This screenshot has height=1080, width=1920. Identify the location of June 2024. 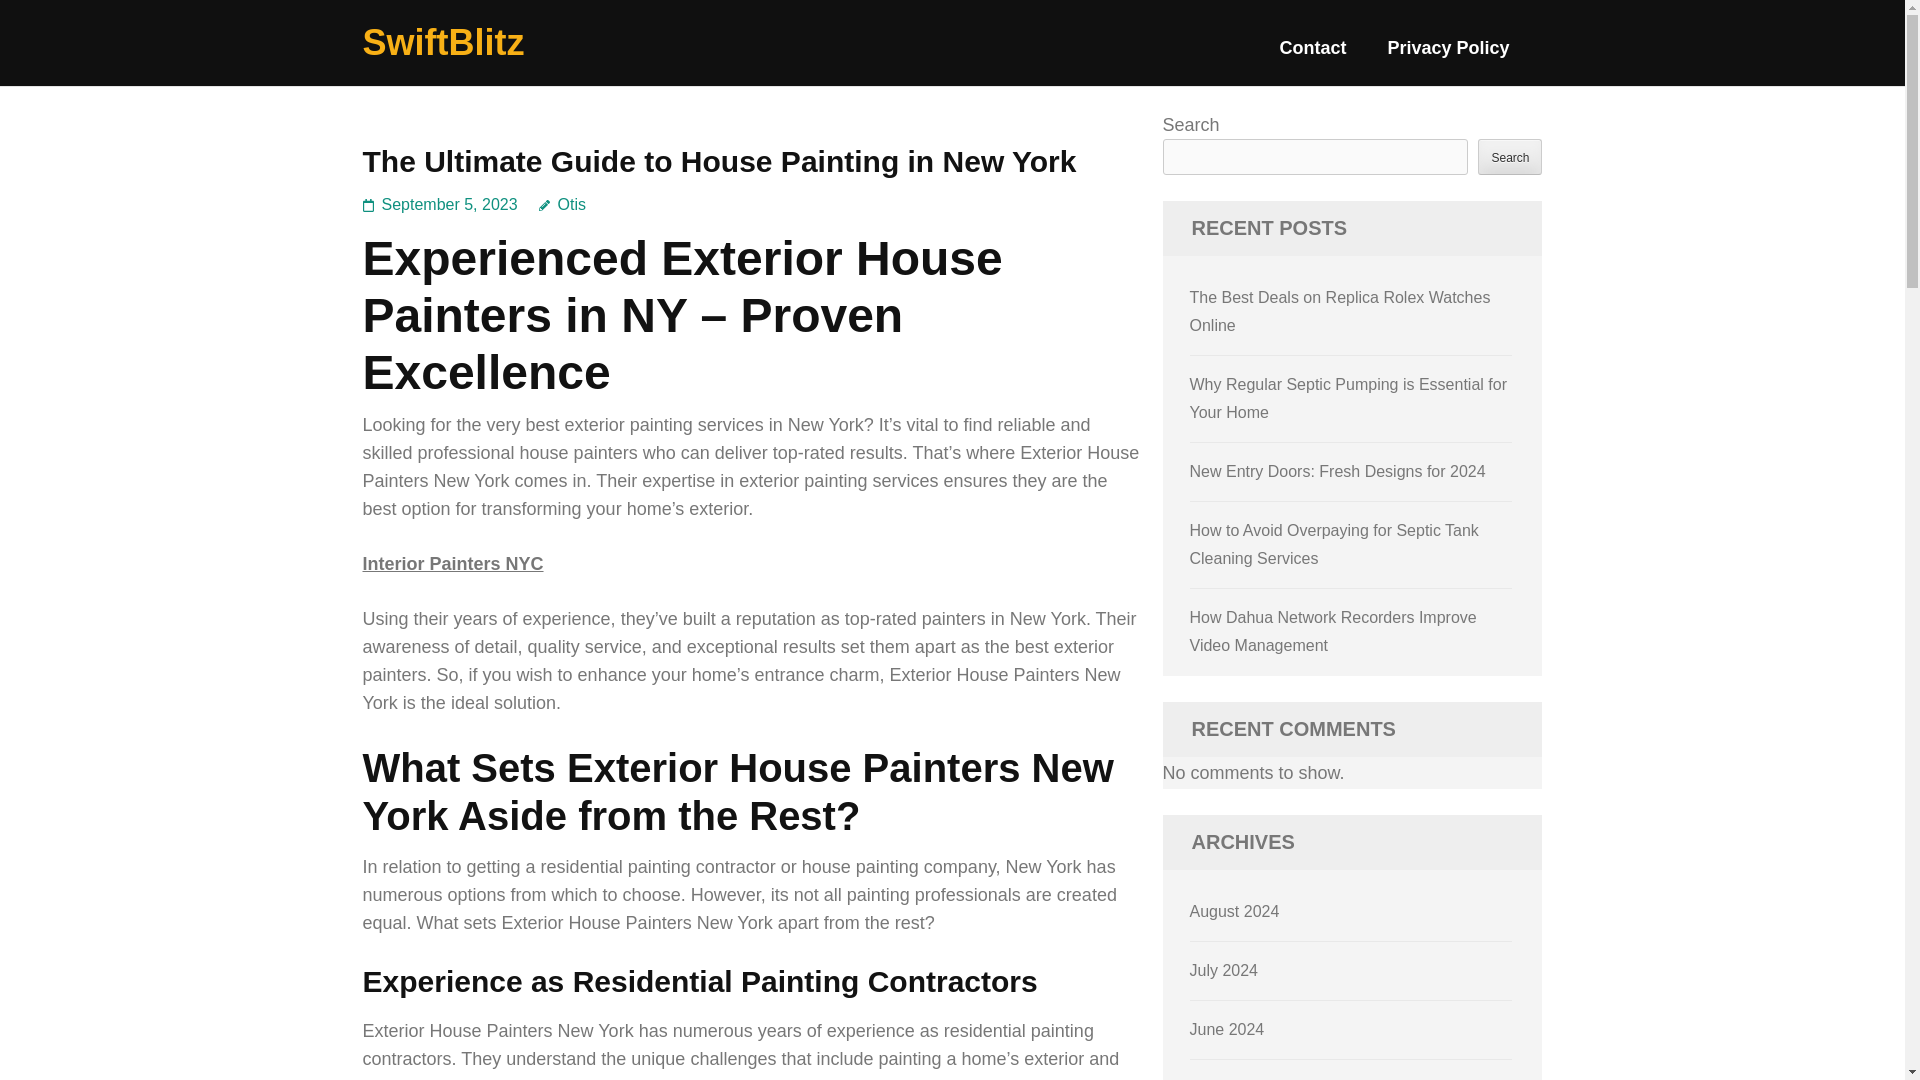
(1228, 1028).